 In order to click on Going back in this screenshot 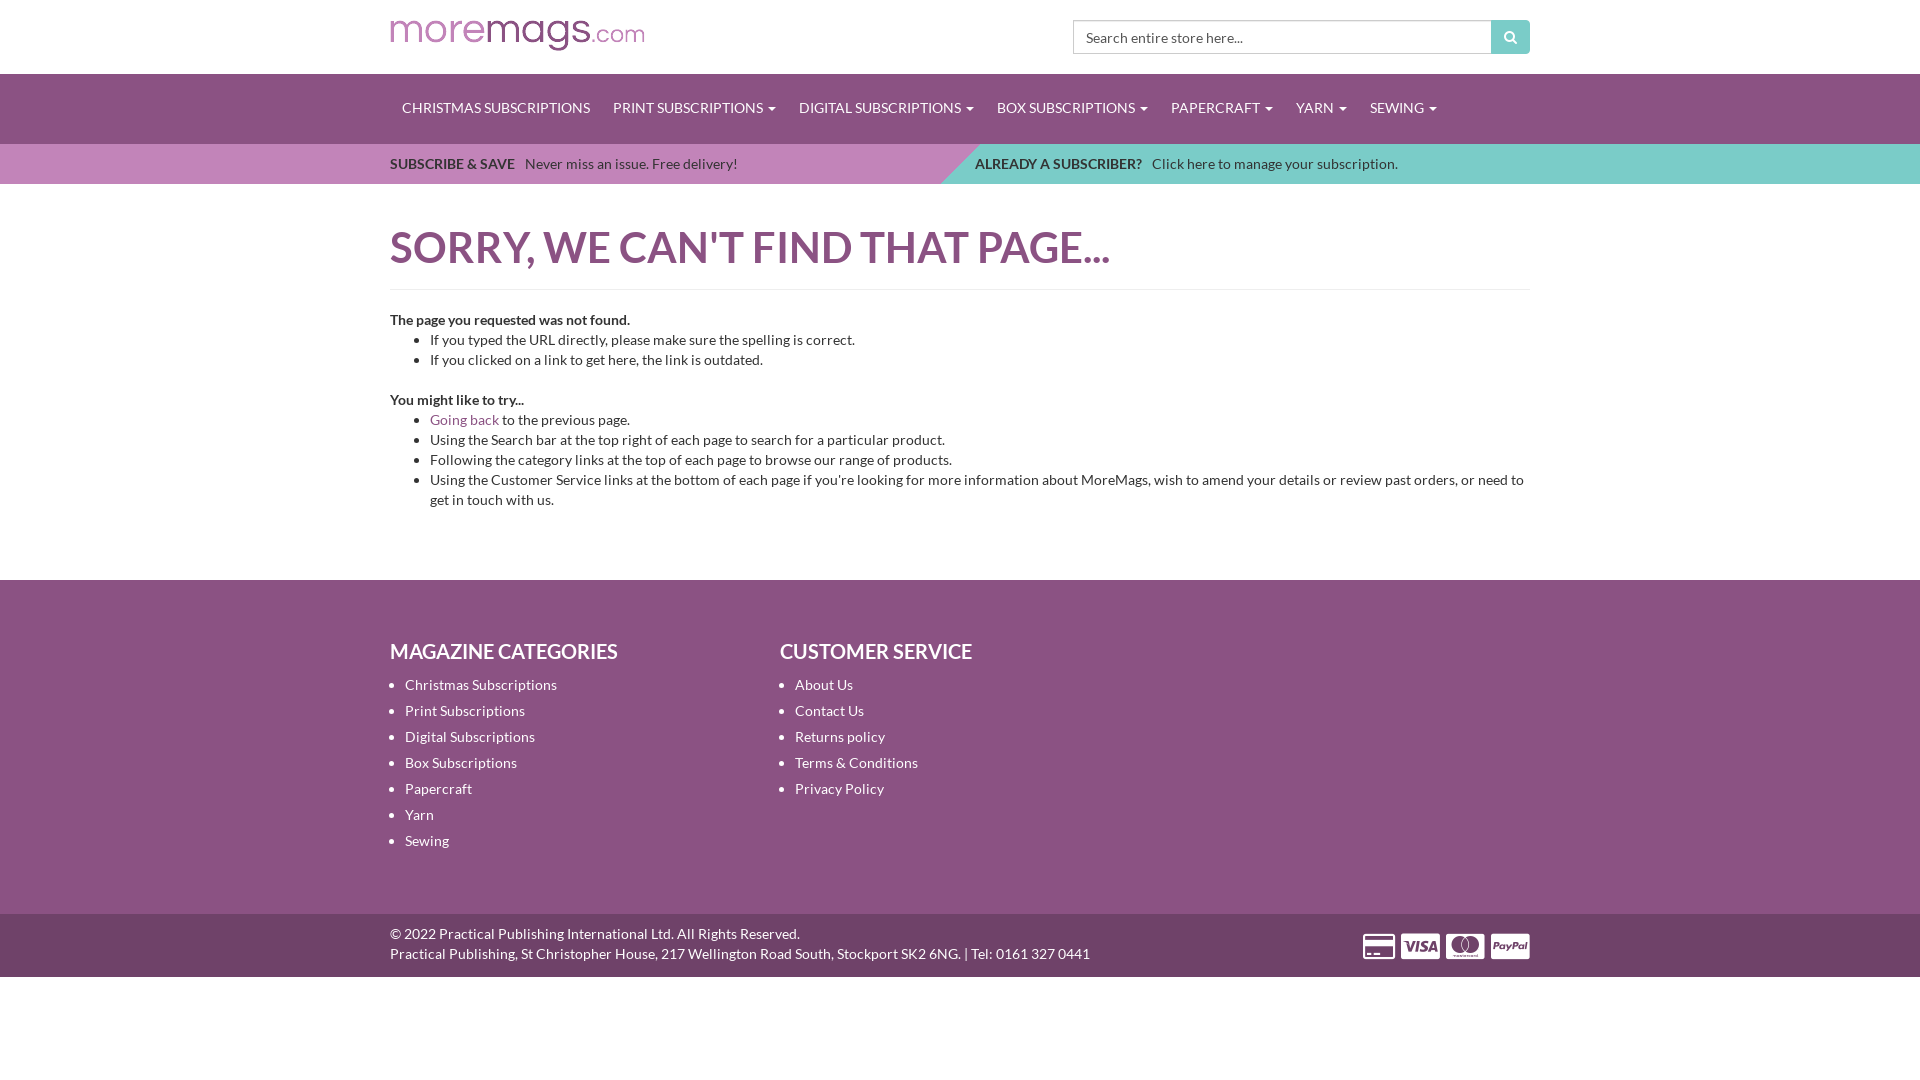, I will do `click(464, 420)`.